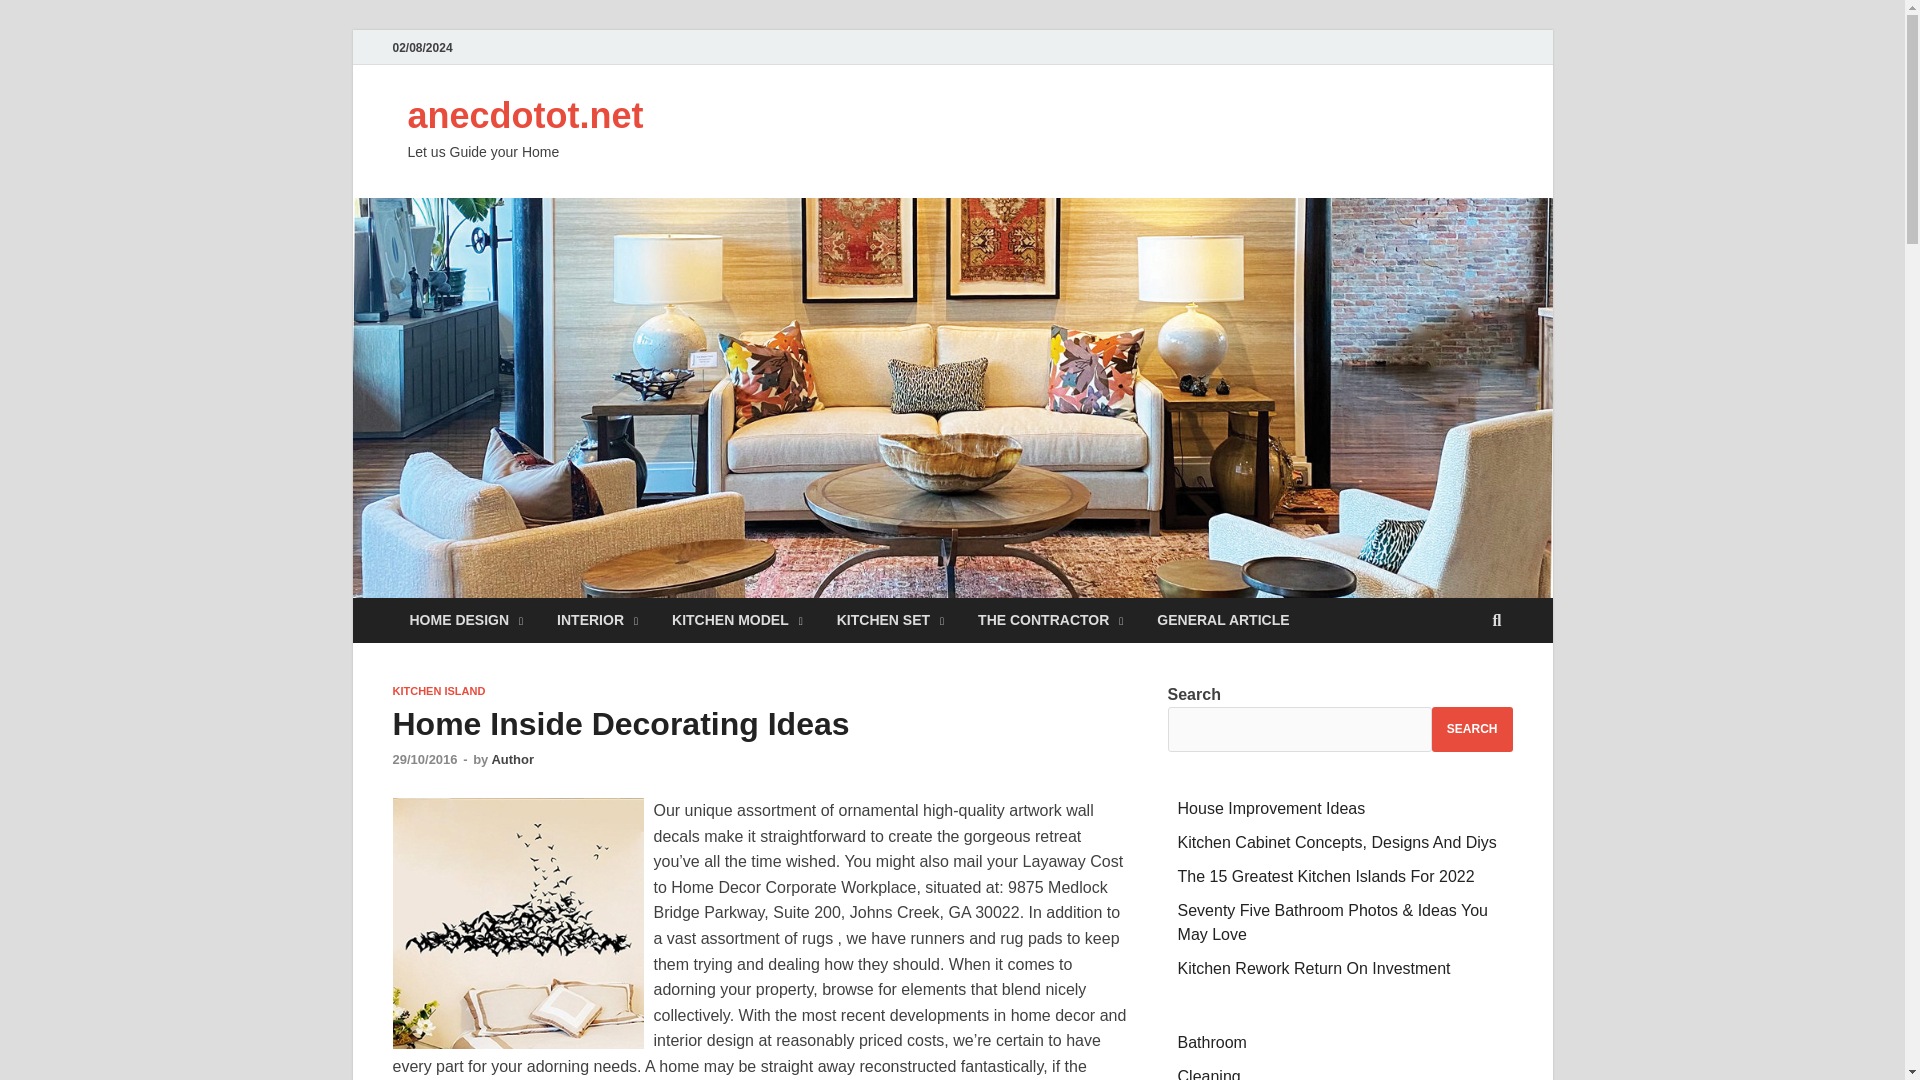 The width and height of the screenshot is (1920, 1080). I want to click on THE CONTRACTOR, so click(1050, 620).